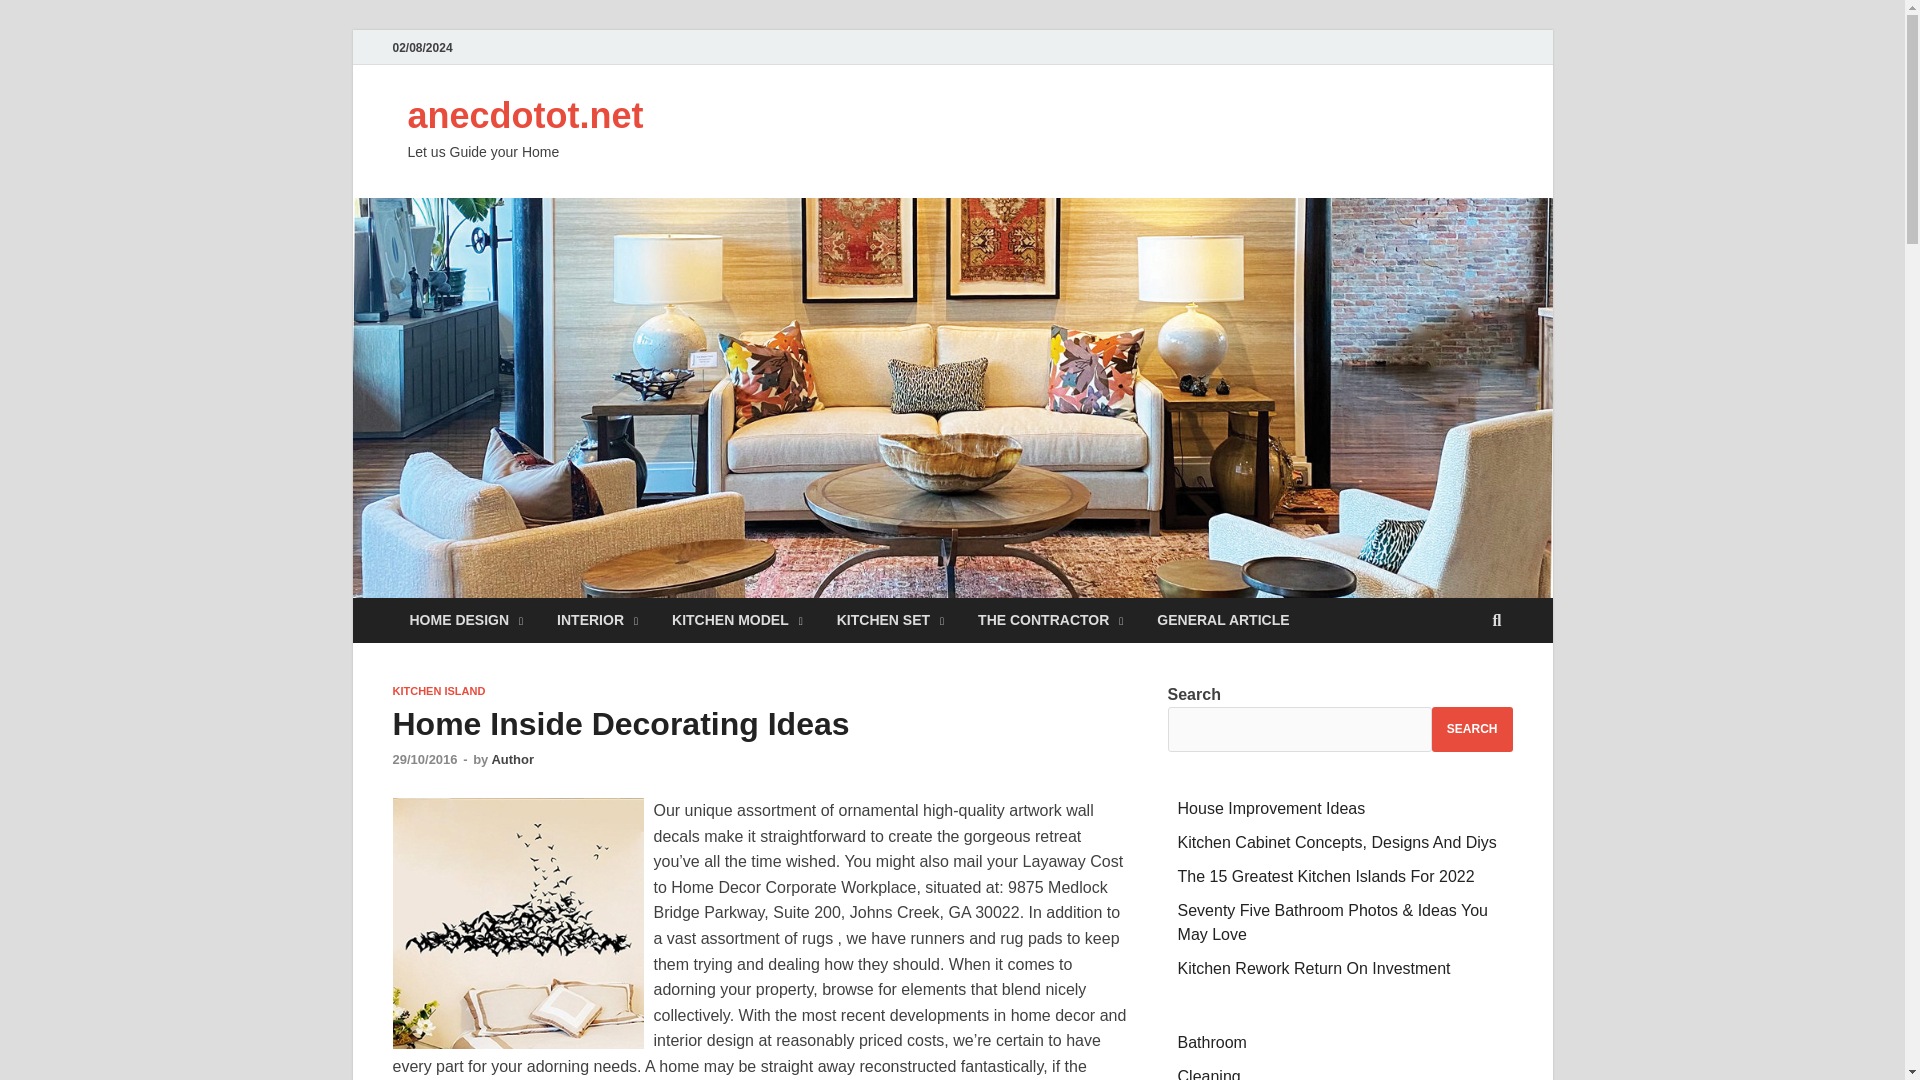 The width and height of the screenshot is (1920, 1080). I want to click on THE CONTRACTOR, so click(1050, 620).